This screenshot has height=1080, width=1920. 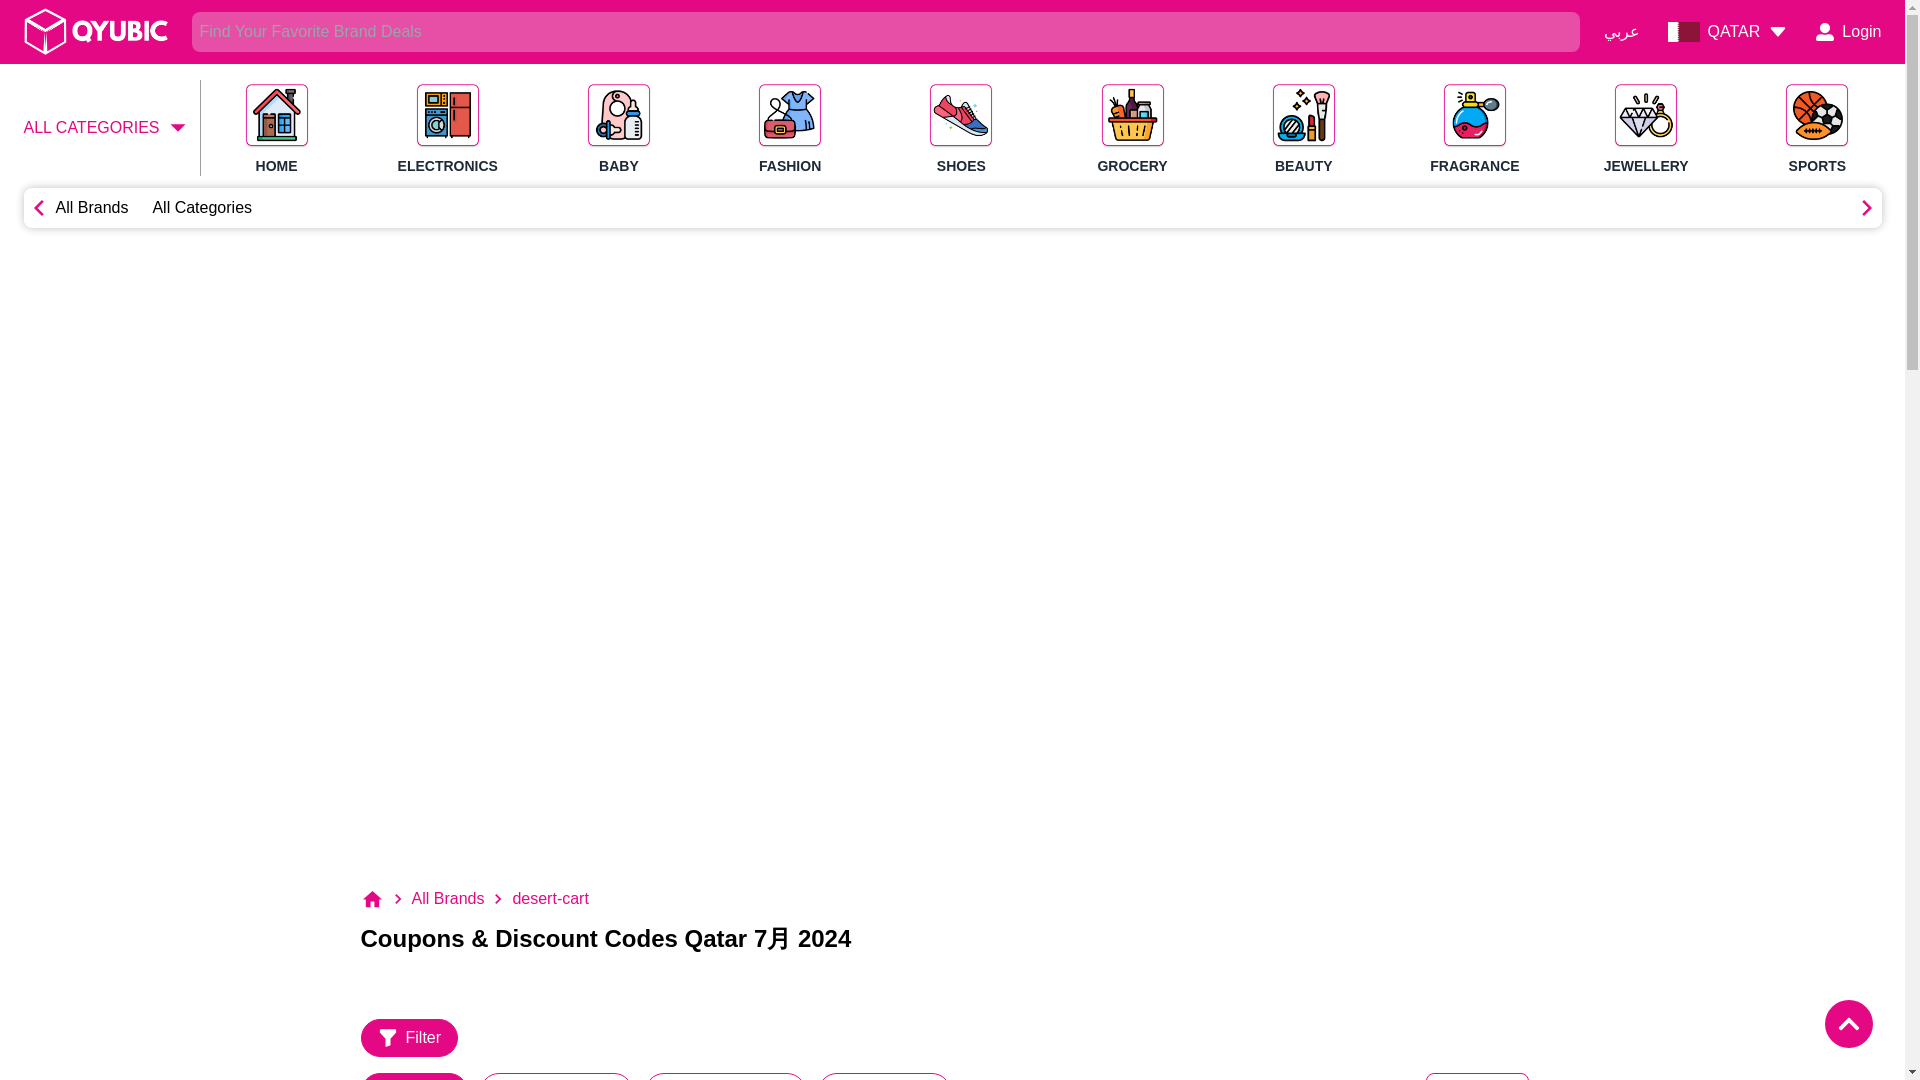 I want to click on Jewellery Category Coupons and Discount Codes Qatar, so click(x=960, y=116).